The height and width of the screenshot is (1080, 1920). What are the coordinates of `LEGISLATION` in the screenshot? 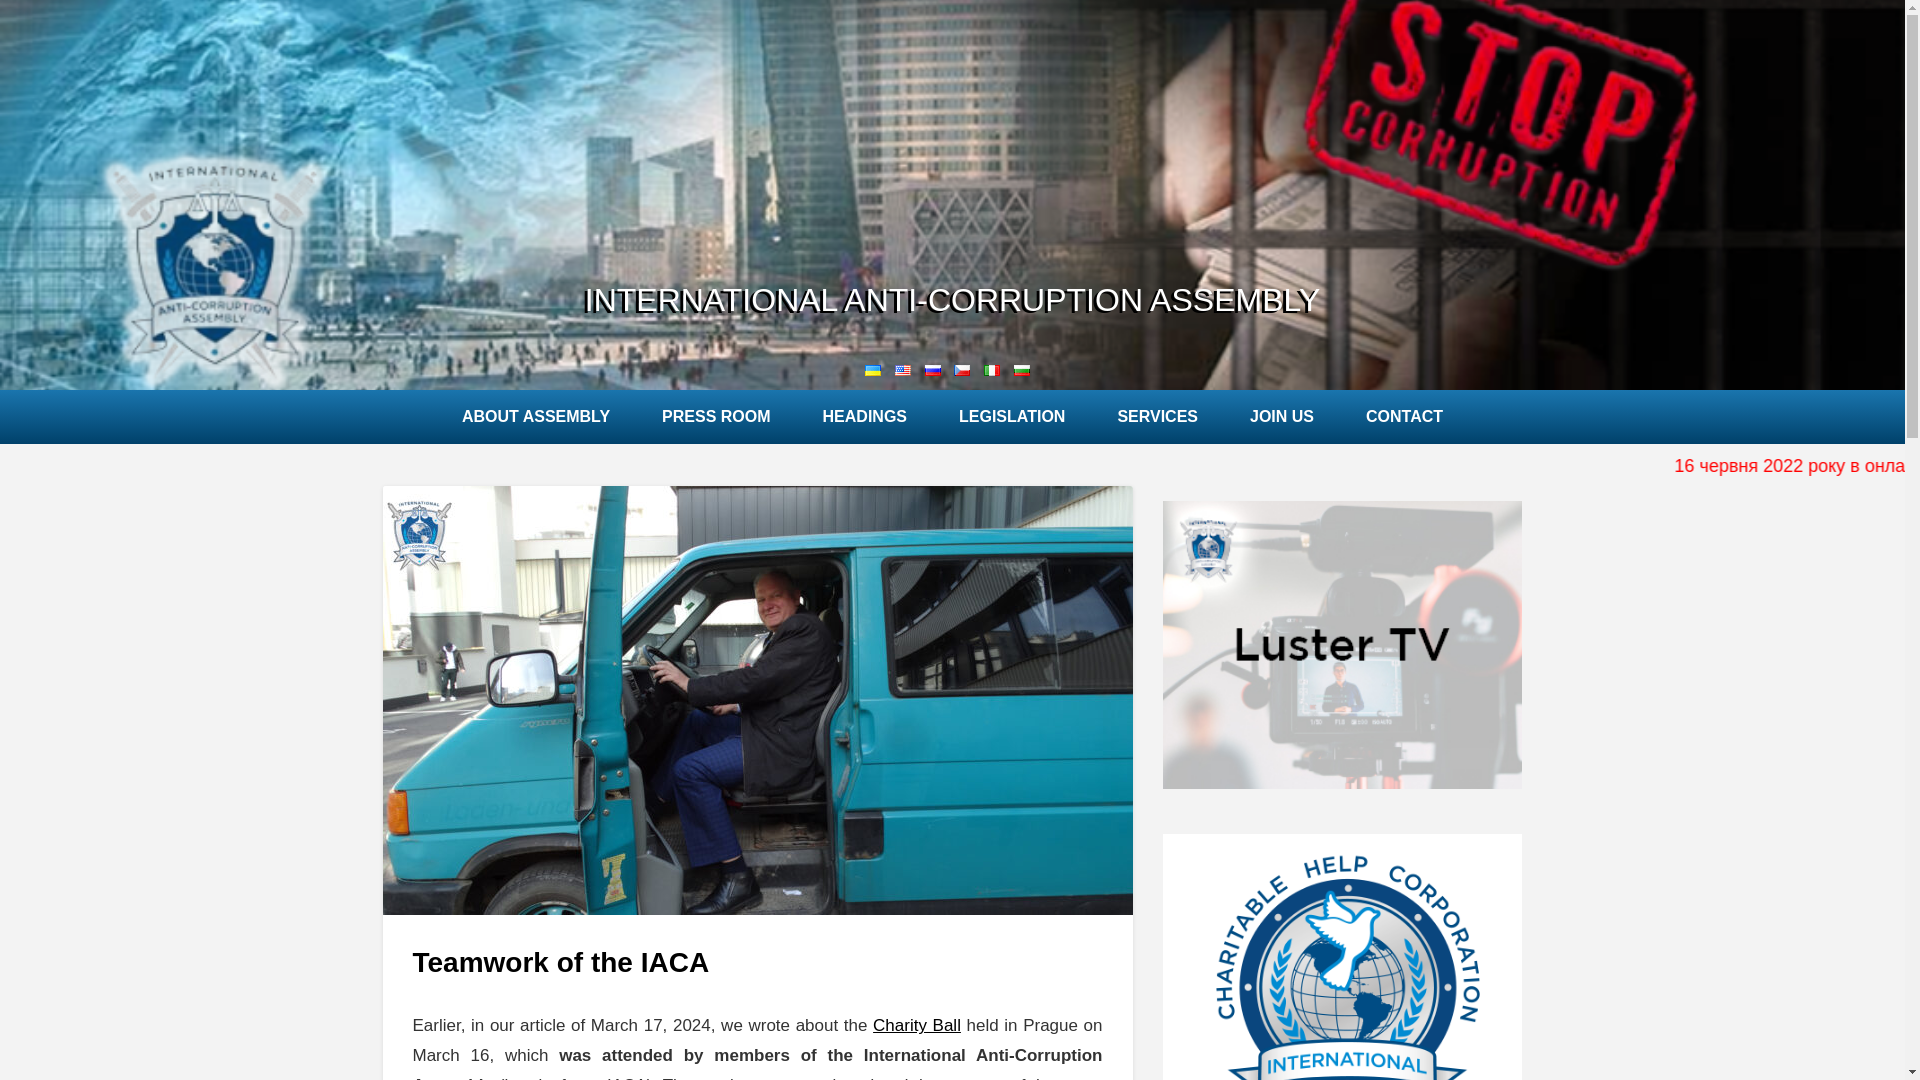 It's located at (1012, 416).